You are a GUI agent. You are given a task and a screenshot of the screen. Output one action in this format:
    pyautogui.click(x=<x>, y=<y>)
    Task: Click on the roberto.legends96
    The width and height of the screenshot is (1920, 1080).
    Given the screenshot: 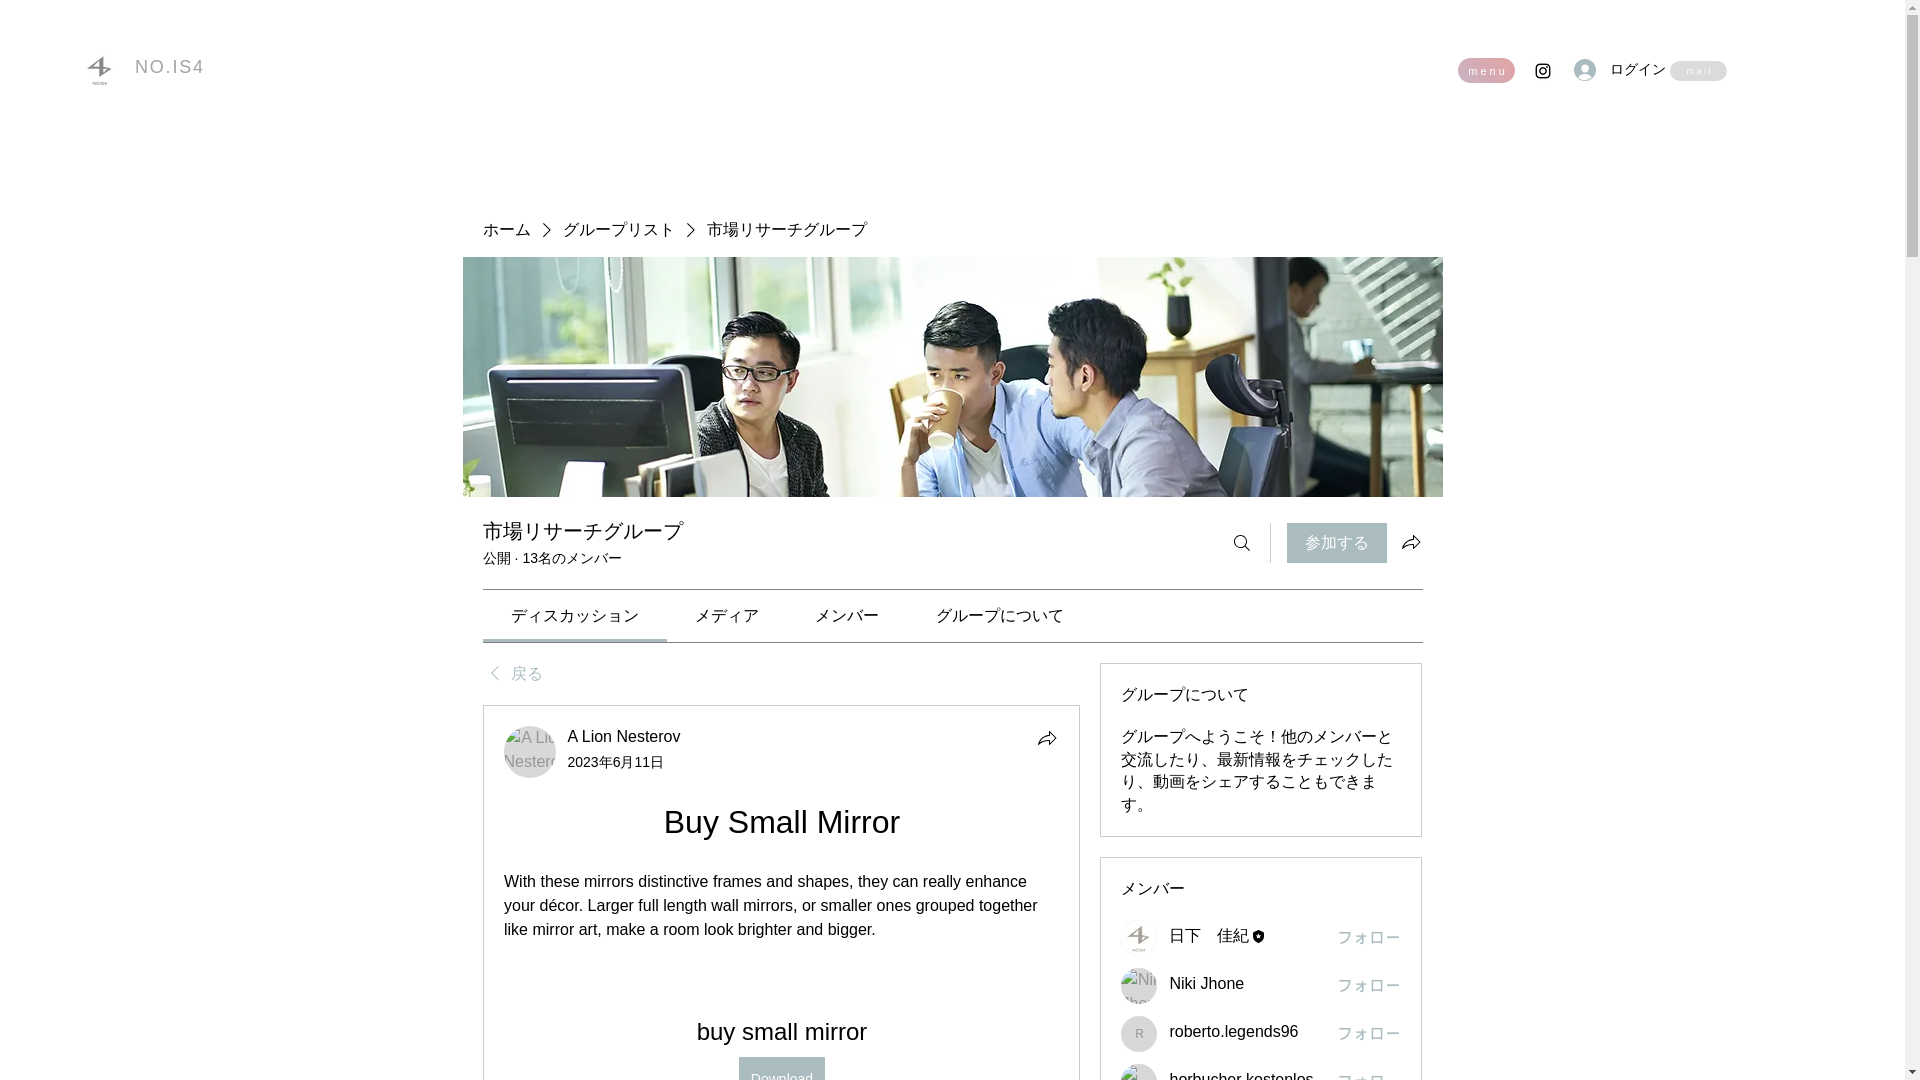 What is the action you would take?
    pyautogui.click(x=1139, y=1034)
    